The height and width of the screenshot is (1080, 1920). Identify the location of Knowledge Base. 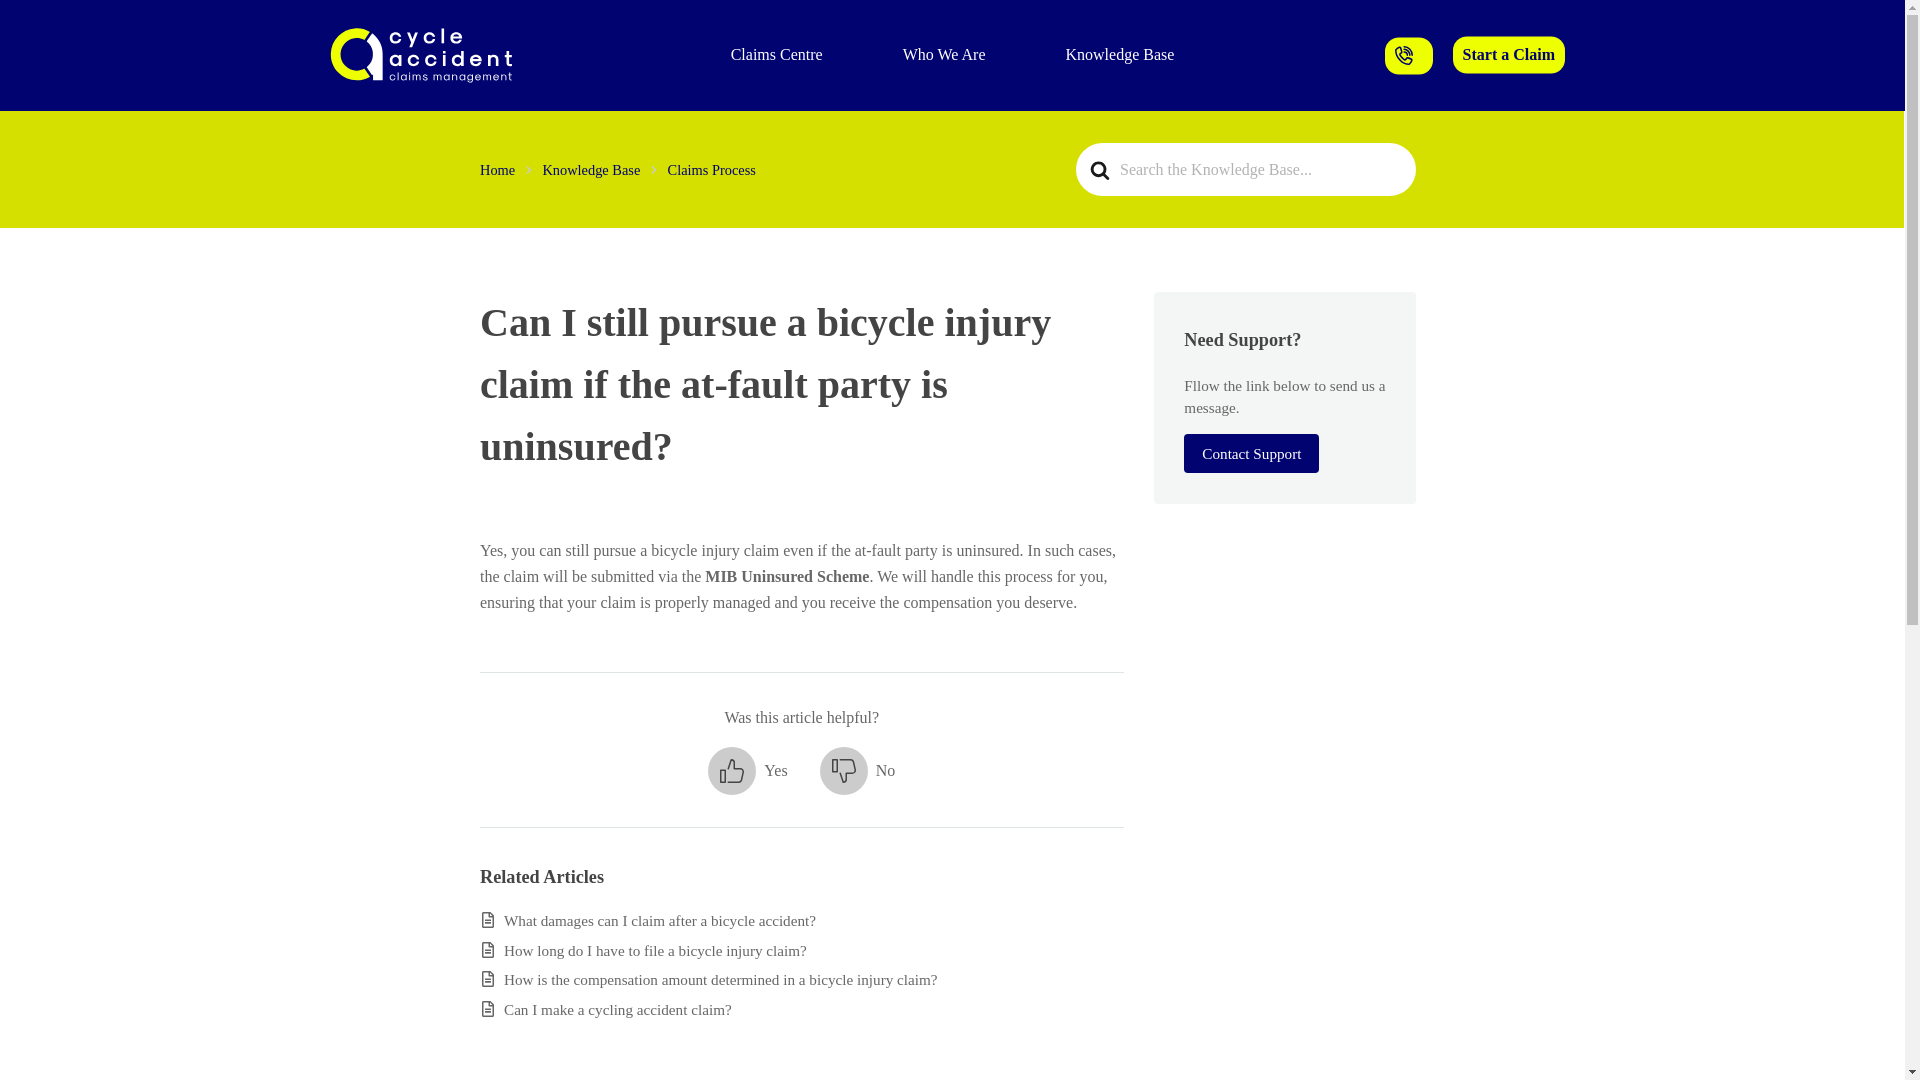
(590, 170).